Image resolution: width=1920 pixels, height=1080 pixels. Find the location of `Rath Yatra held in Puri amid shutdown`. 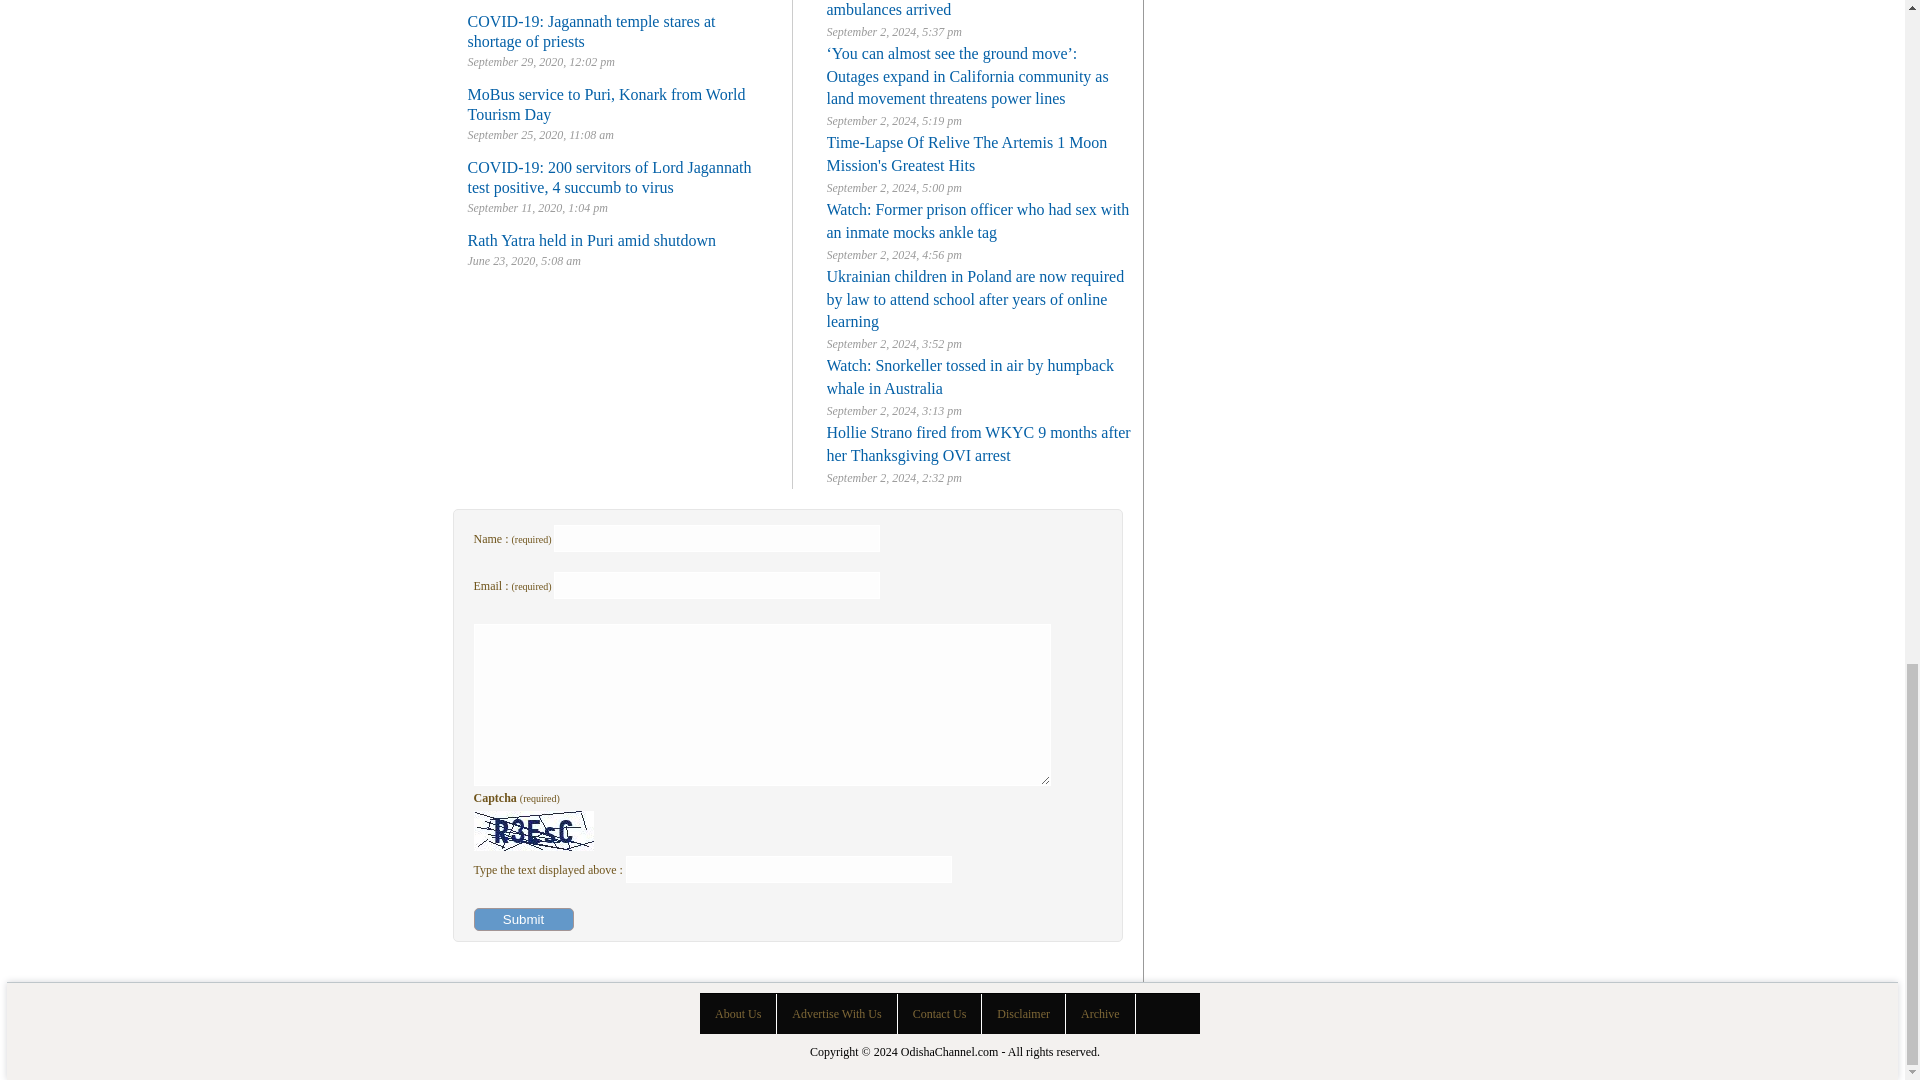

Rath Yatra held in Puri amid shutdown is located at coordinates (592, 240).